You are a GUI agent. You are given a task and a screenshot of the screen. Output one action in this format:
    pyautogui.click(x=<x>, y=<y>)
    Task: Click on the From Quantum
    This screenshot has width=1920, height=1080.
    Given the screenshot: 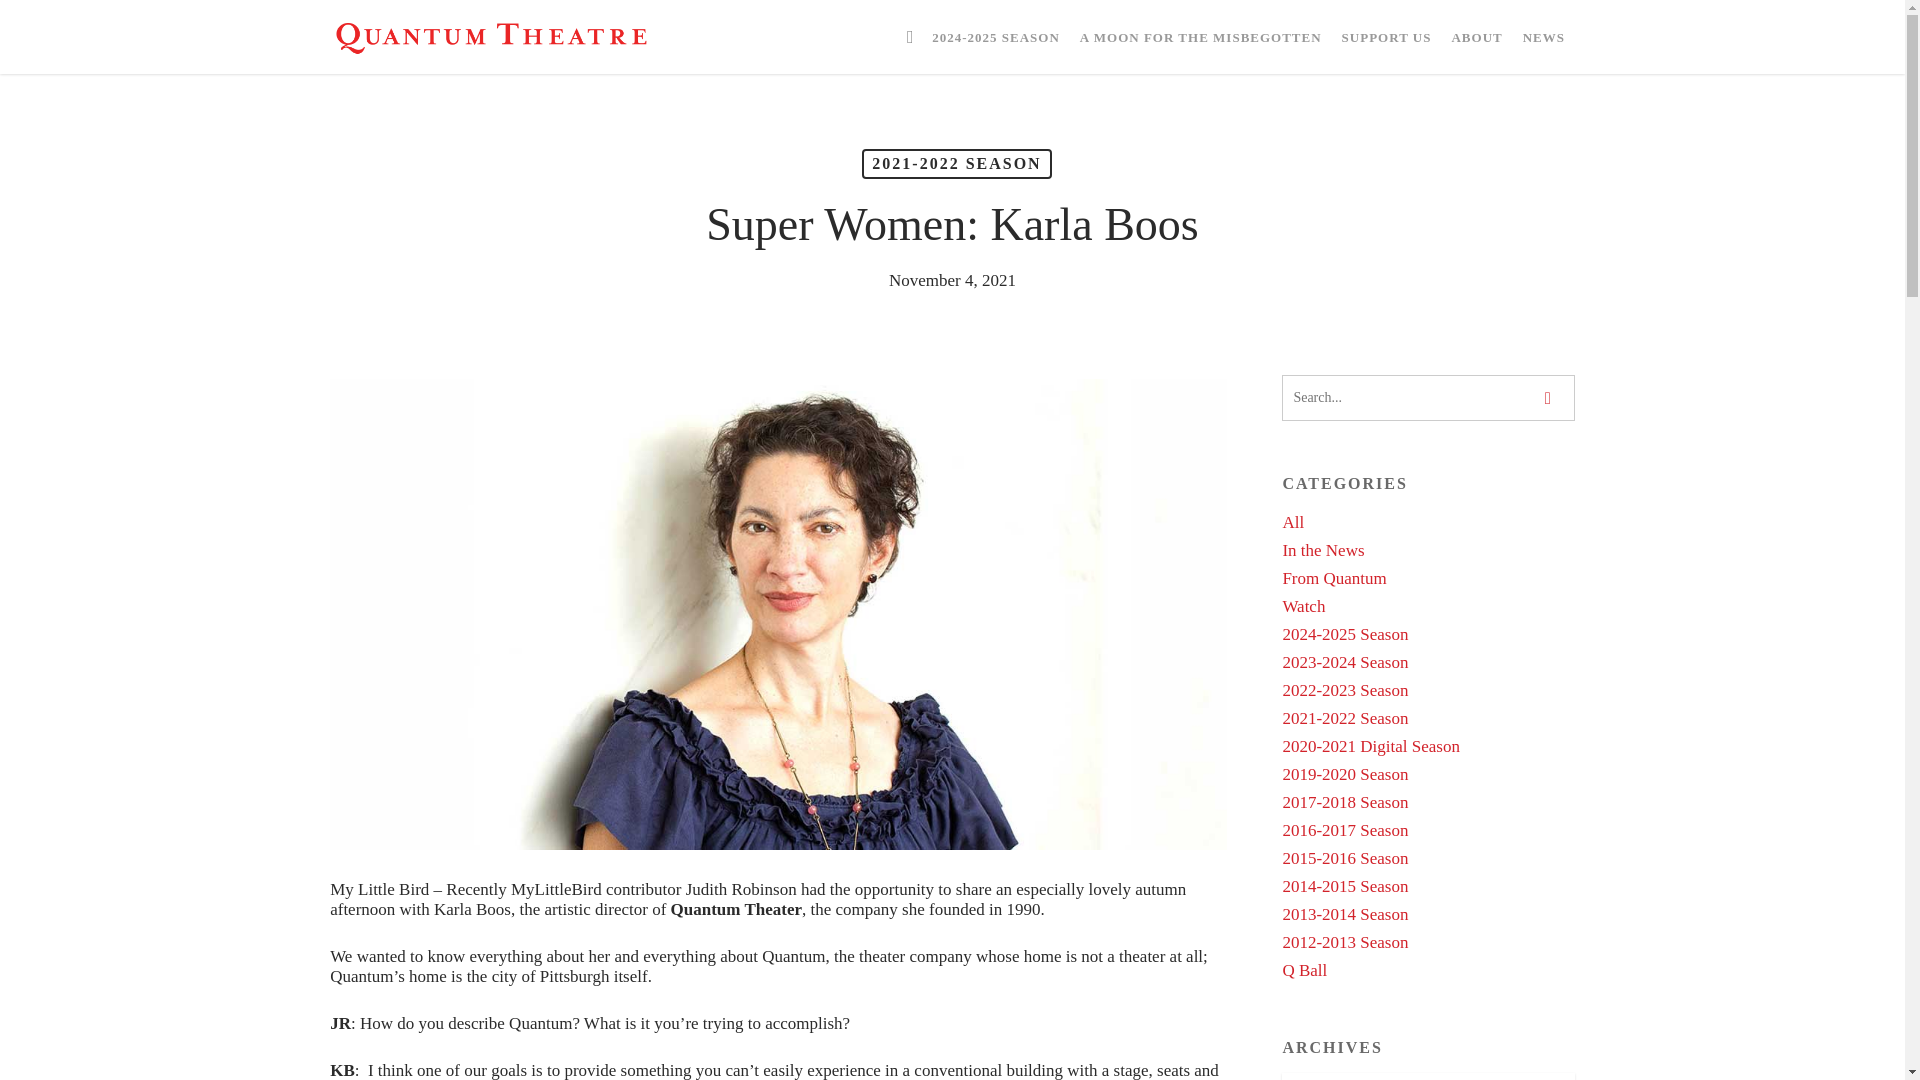 What is the action you would take?
    pyautogui.click(x=1428, y=578)
    